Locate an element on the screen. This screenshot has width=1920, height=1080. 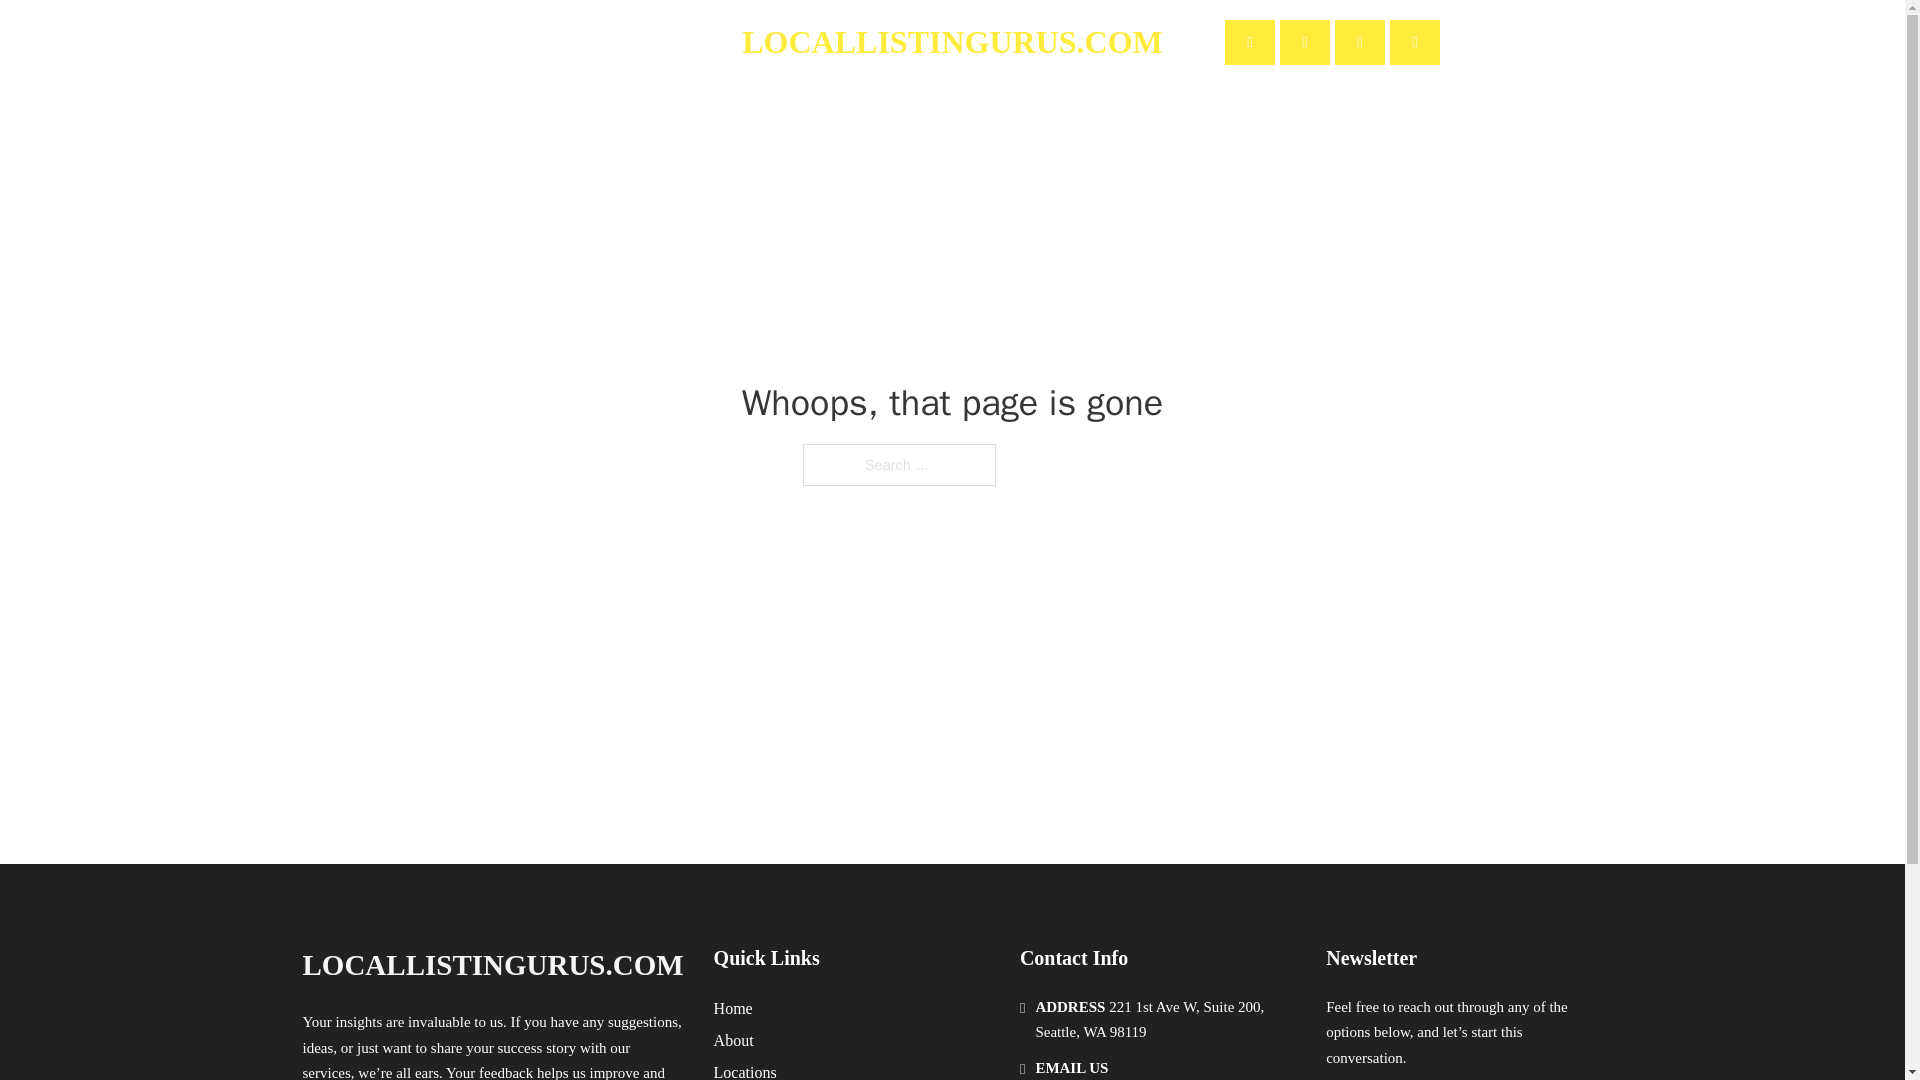
About is located at coordinates (565, 42).